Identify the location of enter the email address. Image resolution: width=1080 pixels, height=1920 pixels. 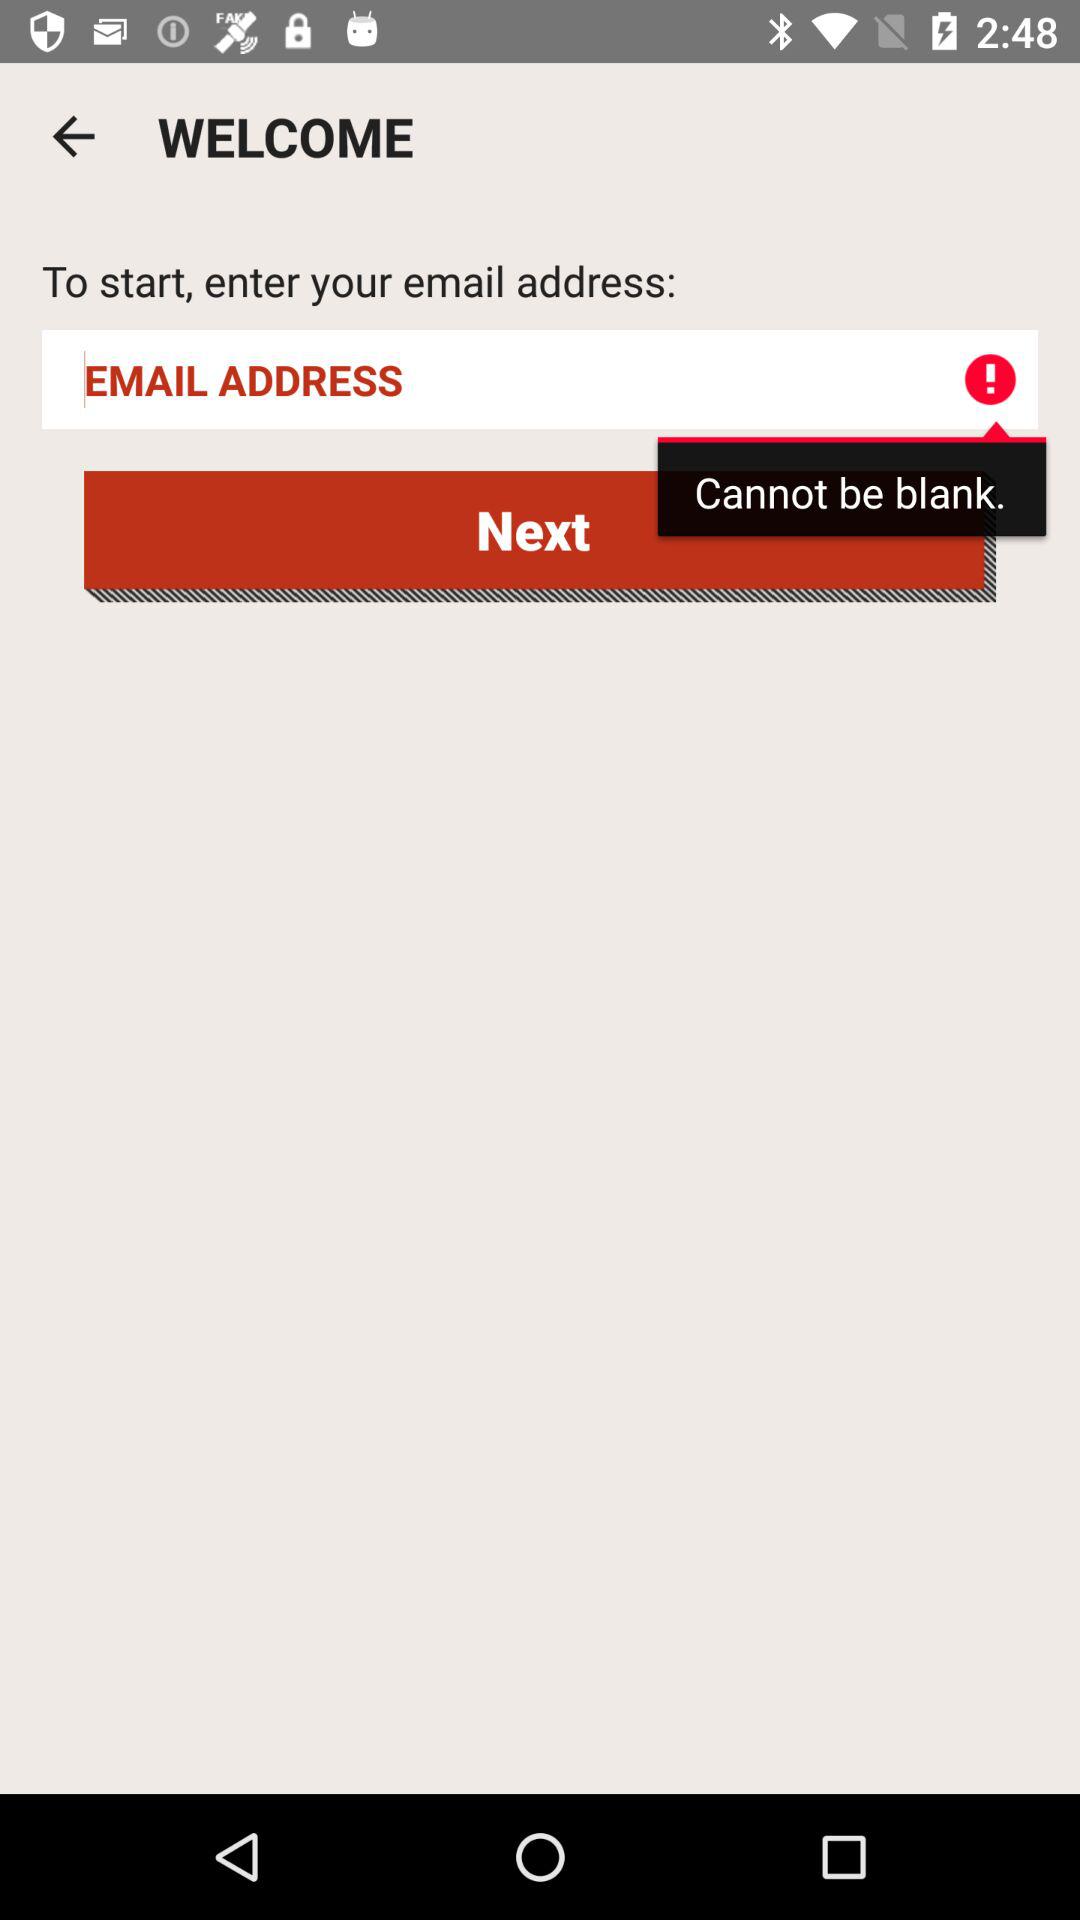
(540, 380).